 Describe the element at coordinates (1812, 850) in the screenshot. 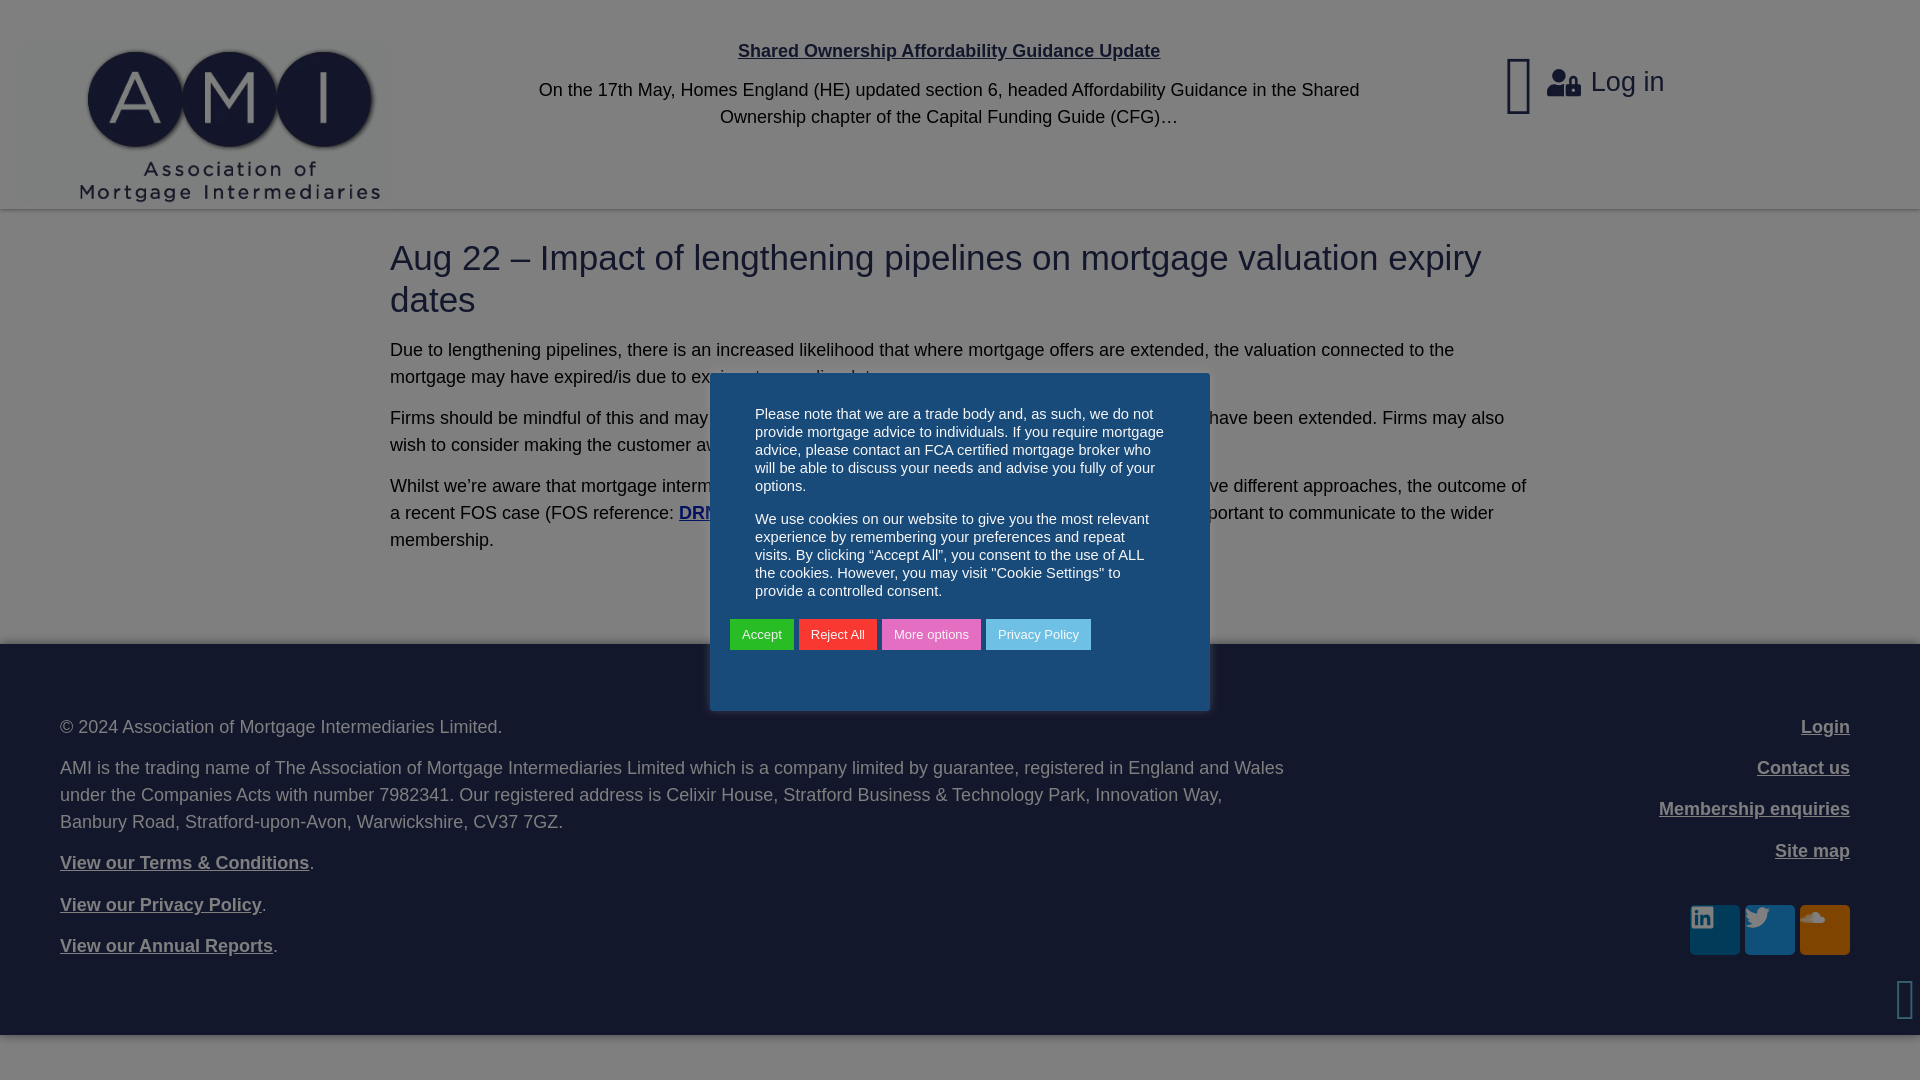

I see `Site map` at that location.